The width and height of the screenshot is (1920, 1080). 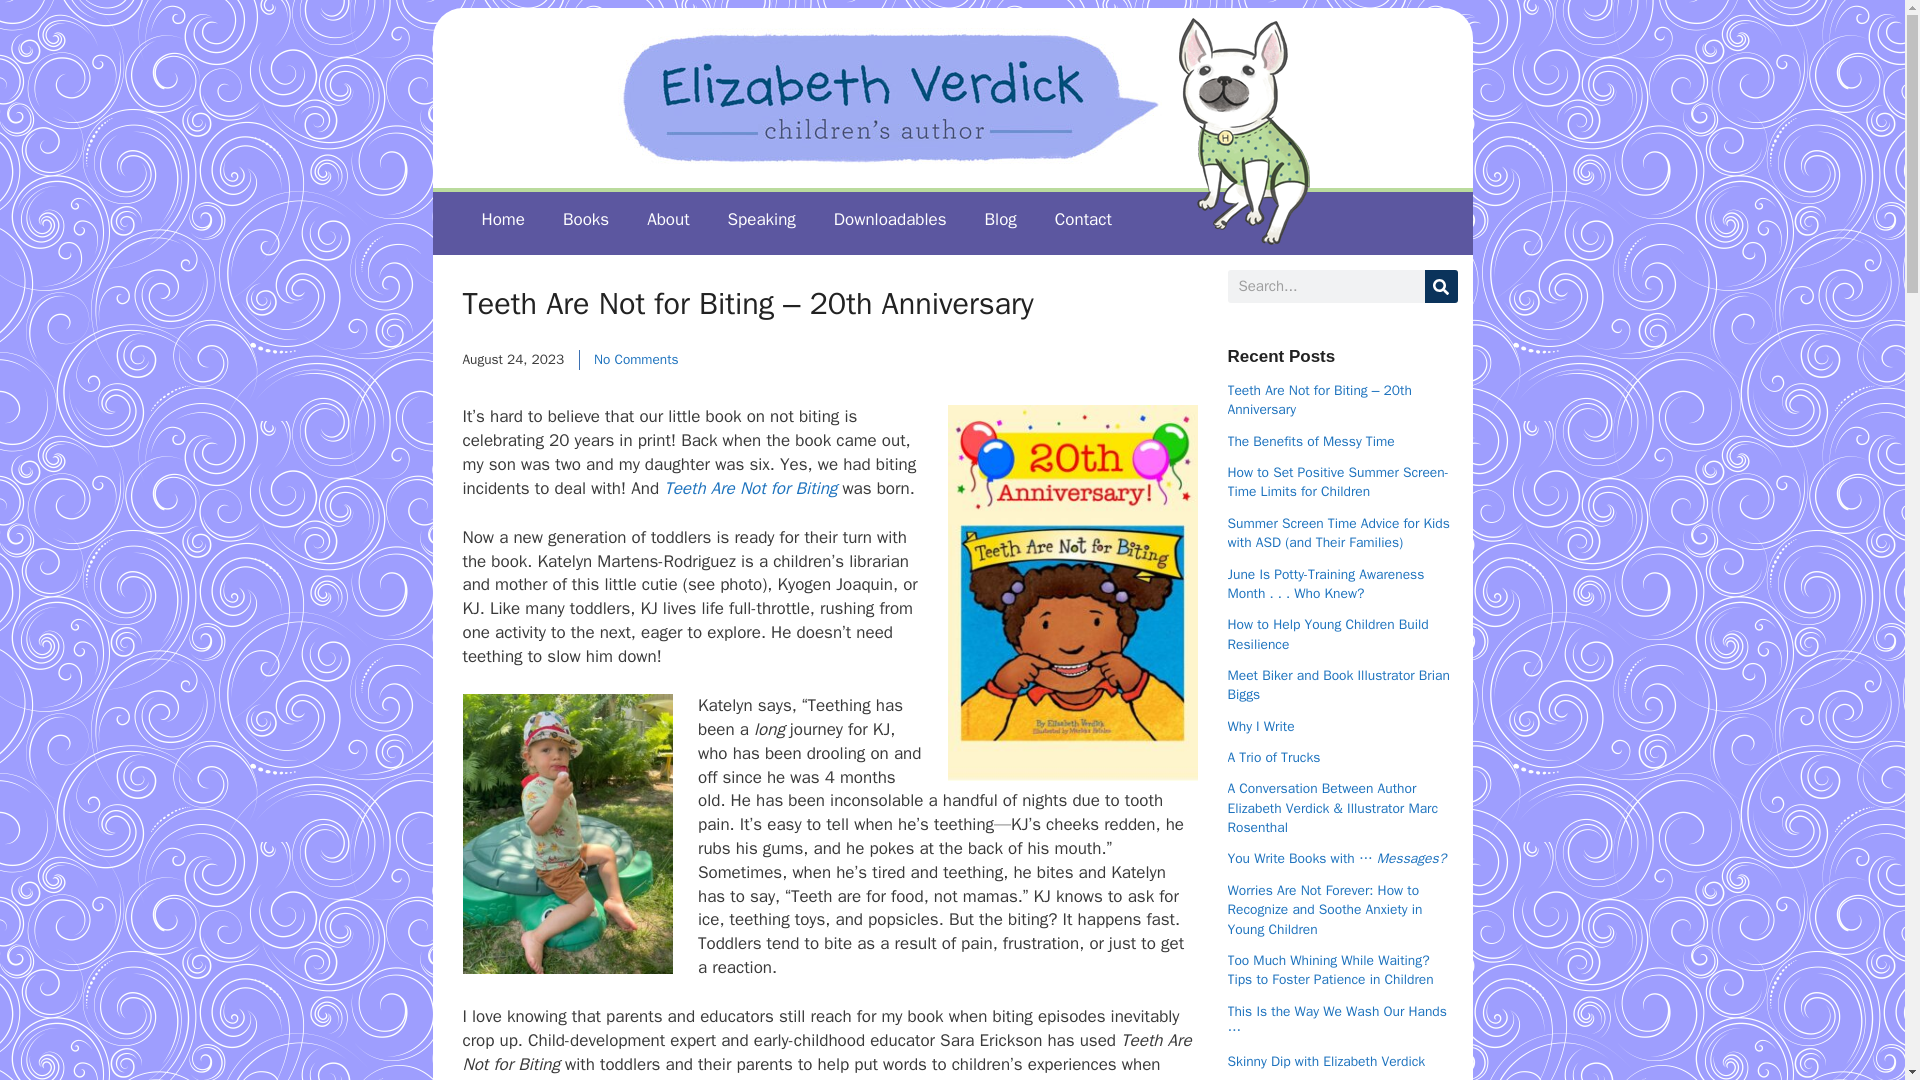 I want to click on Downloadables, so click(x=890, y=220).